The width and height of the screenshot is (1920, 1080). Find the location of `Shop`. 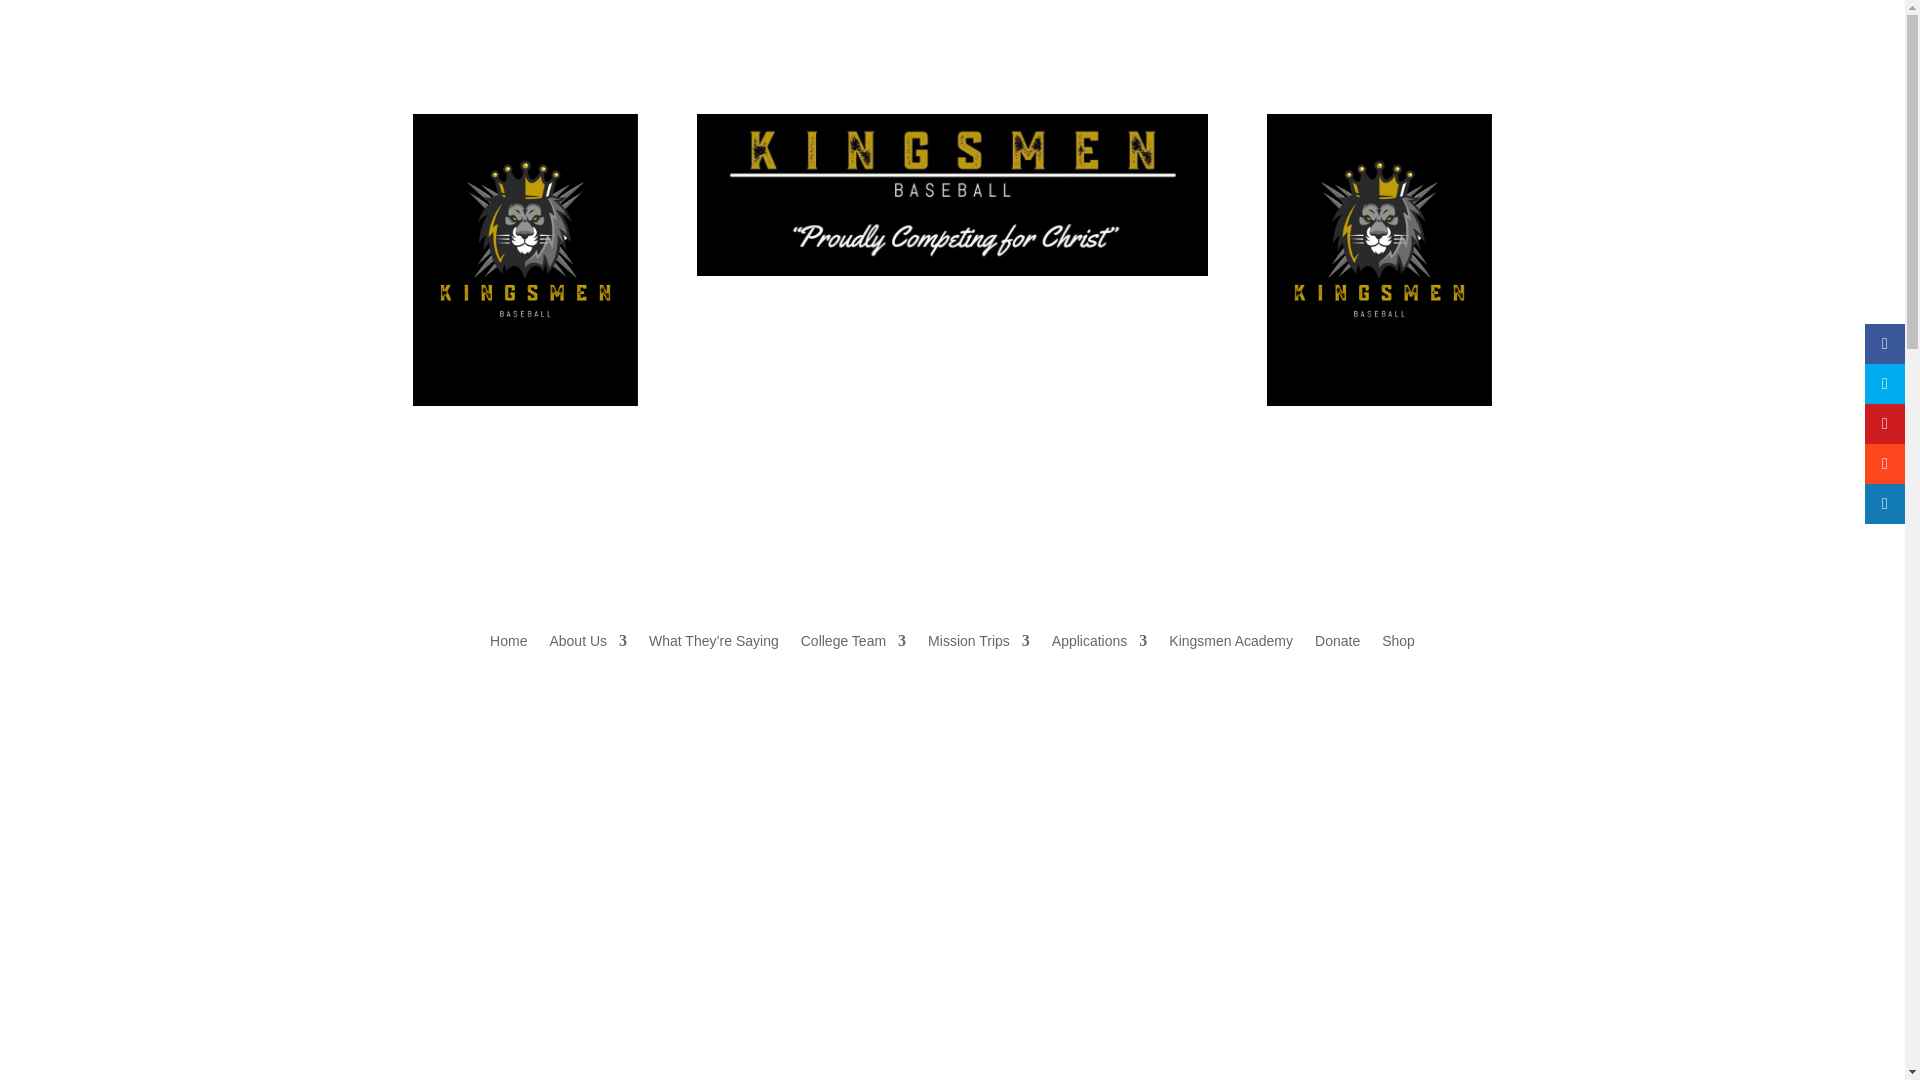

Shop is located at coordinates (1398, 644).